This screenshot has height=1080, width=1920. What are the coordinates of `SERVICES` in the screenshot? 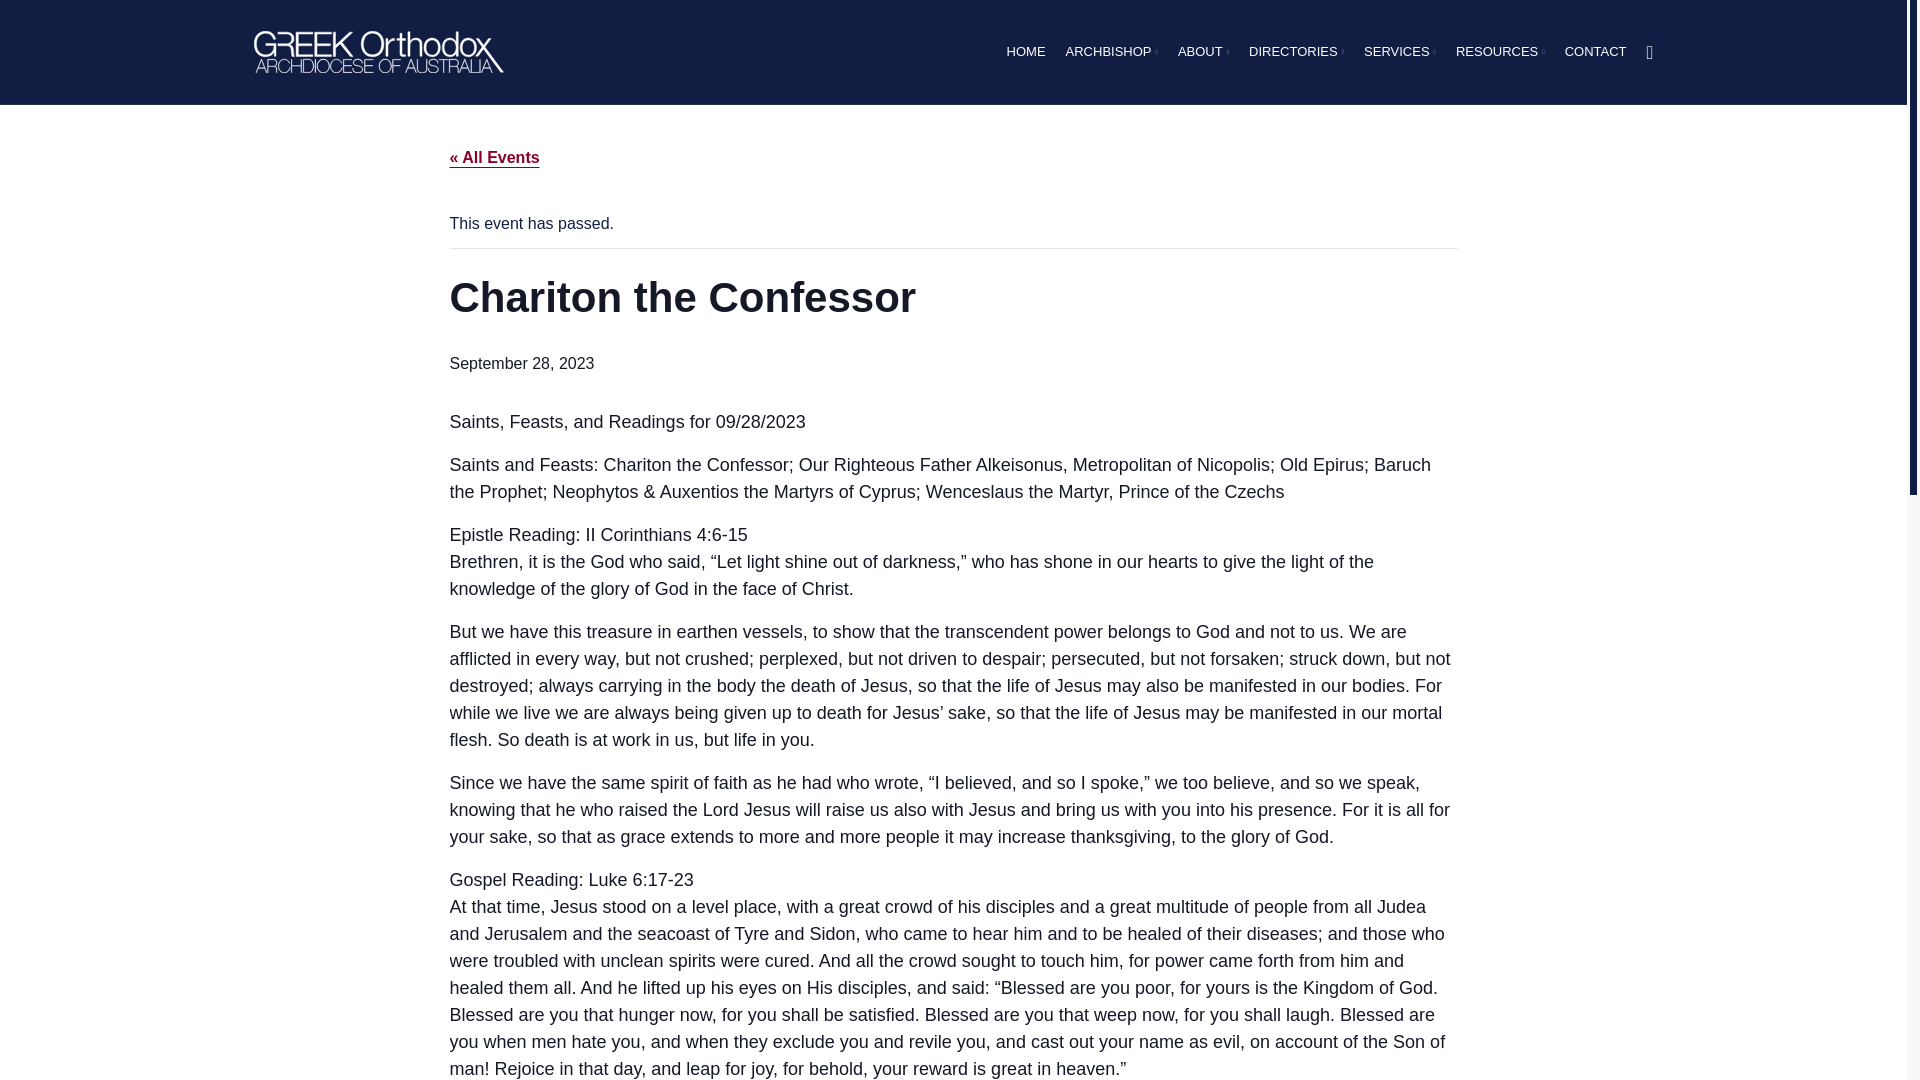 It's located at (1399, 52).